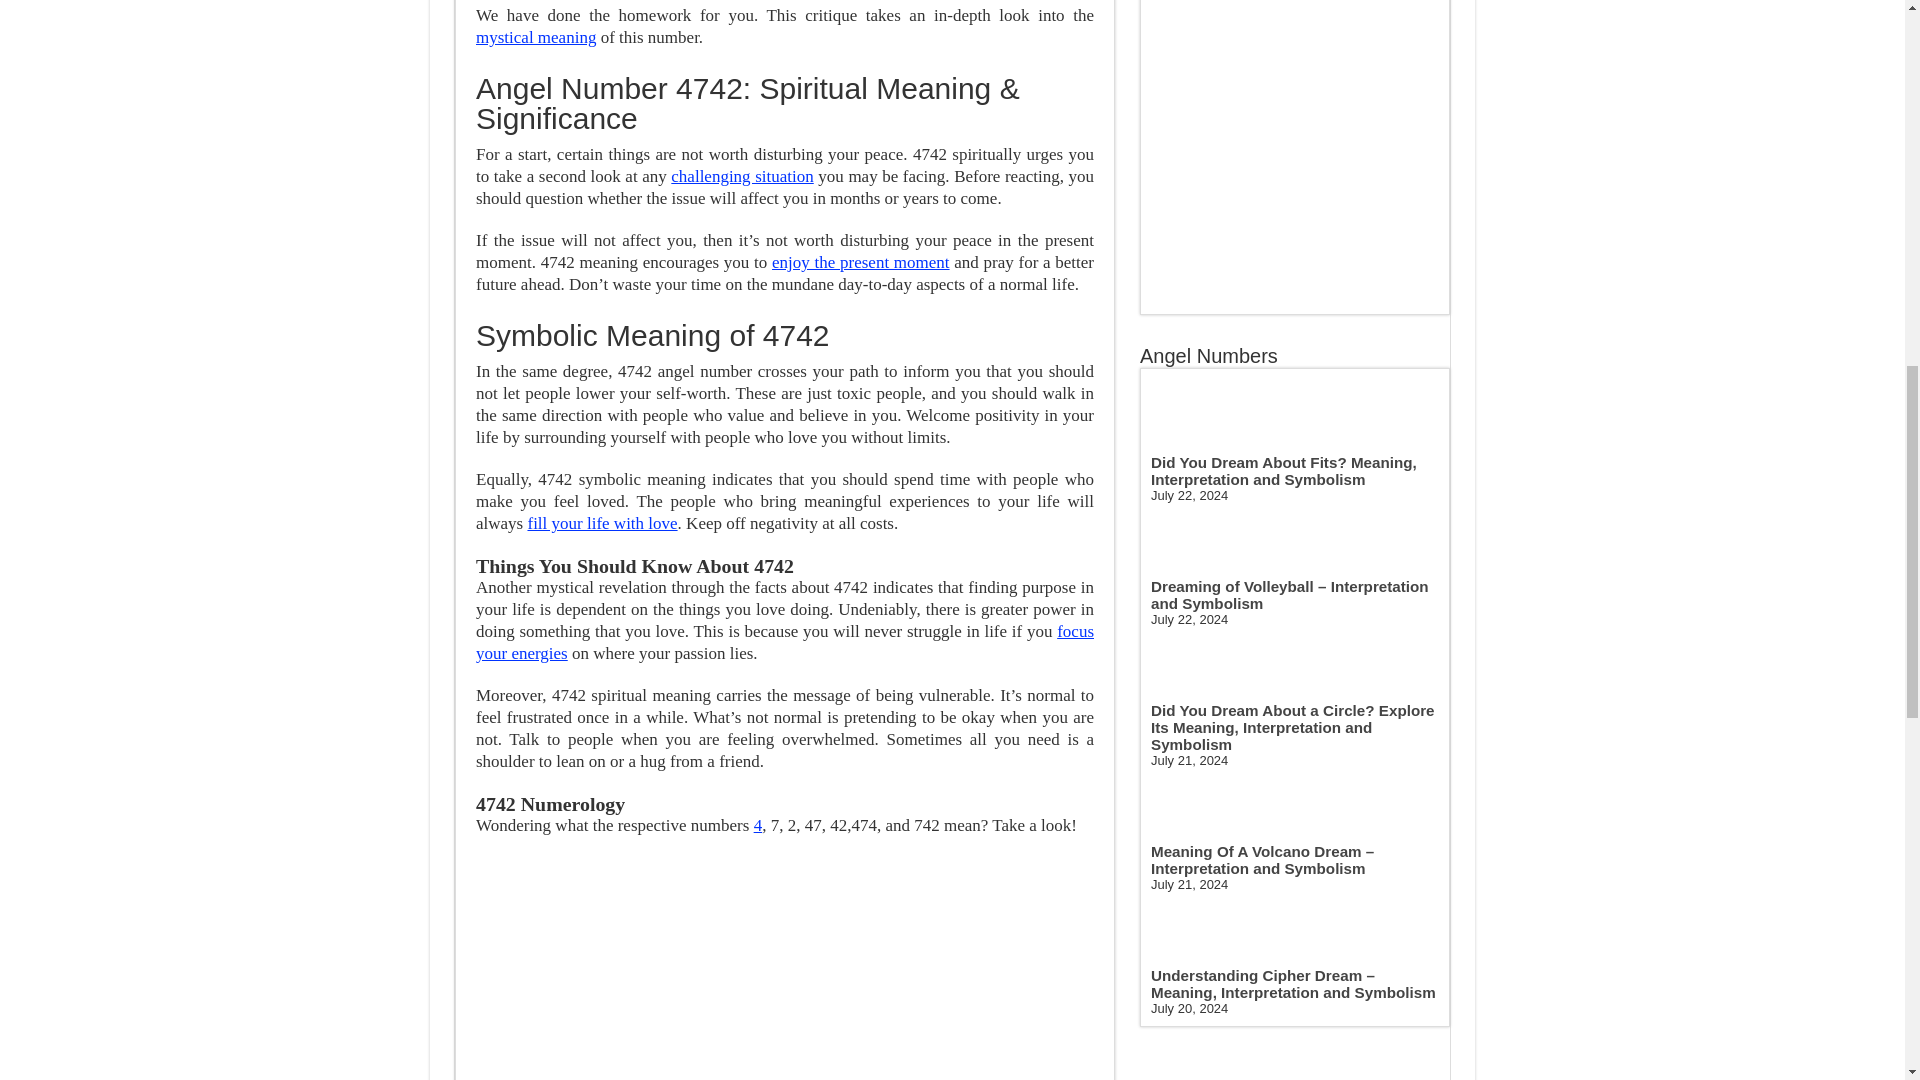 Image resolution: width=1920 pixels, height=1080 pixels. I want to click on mystical meaning, so click(536, 38).